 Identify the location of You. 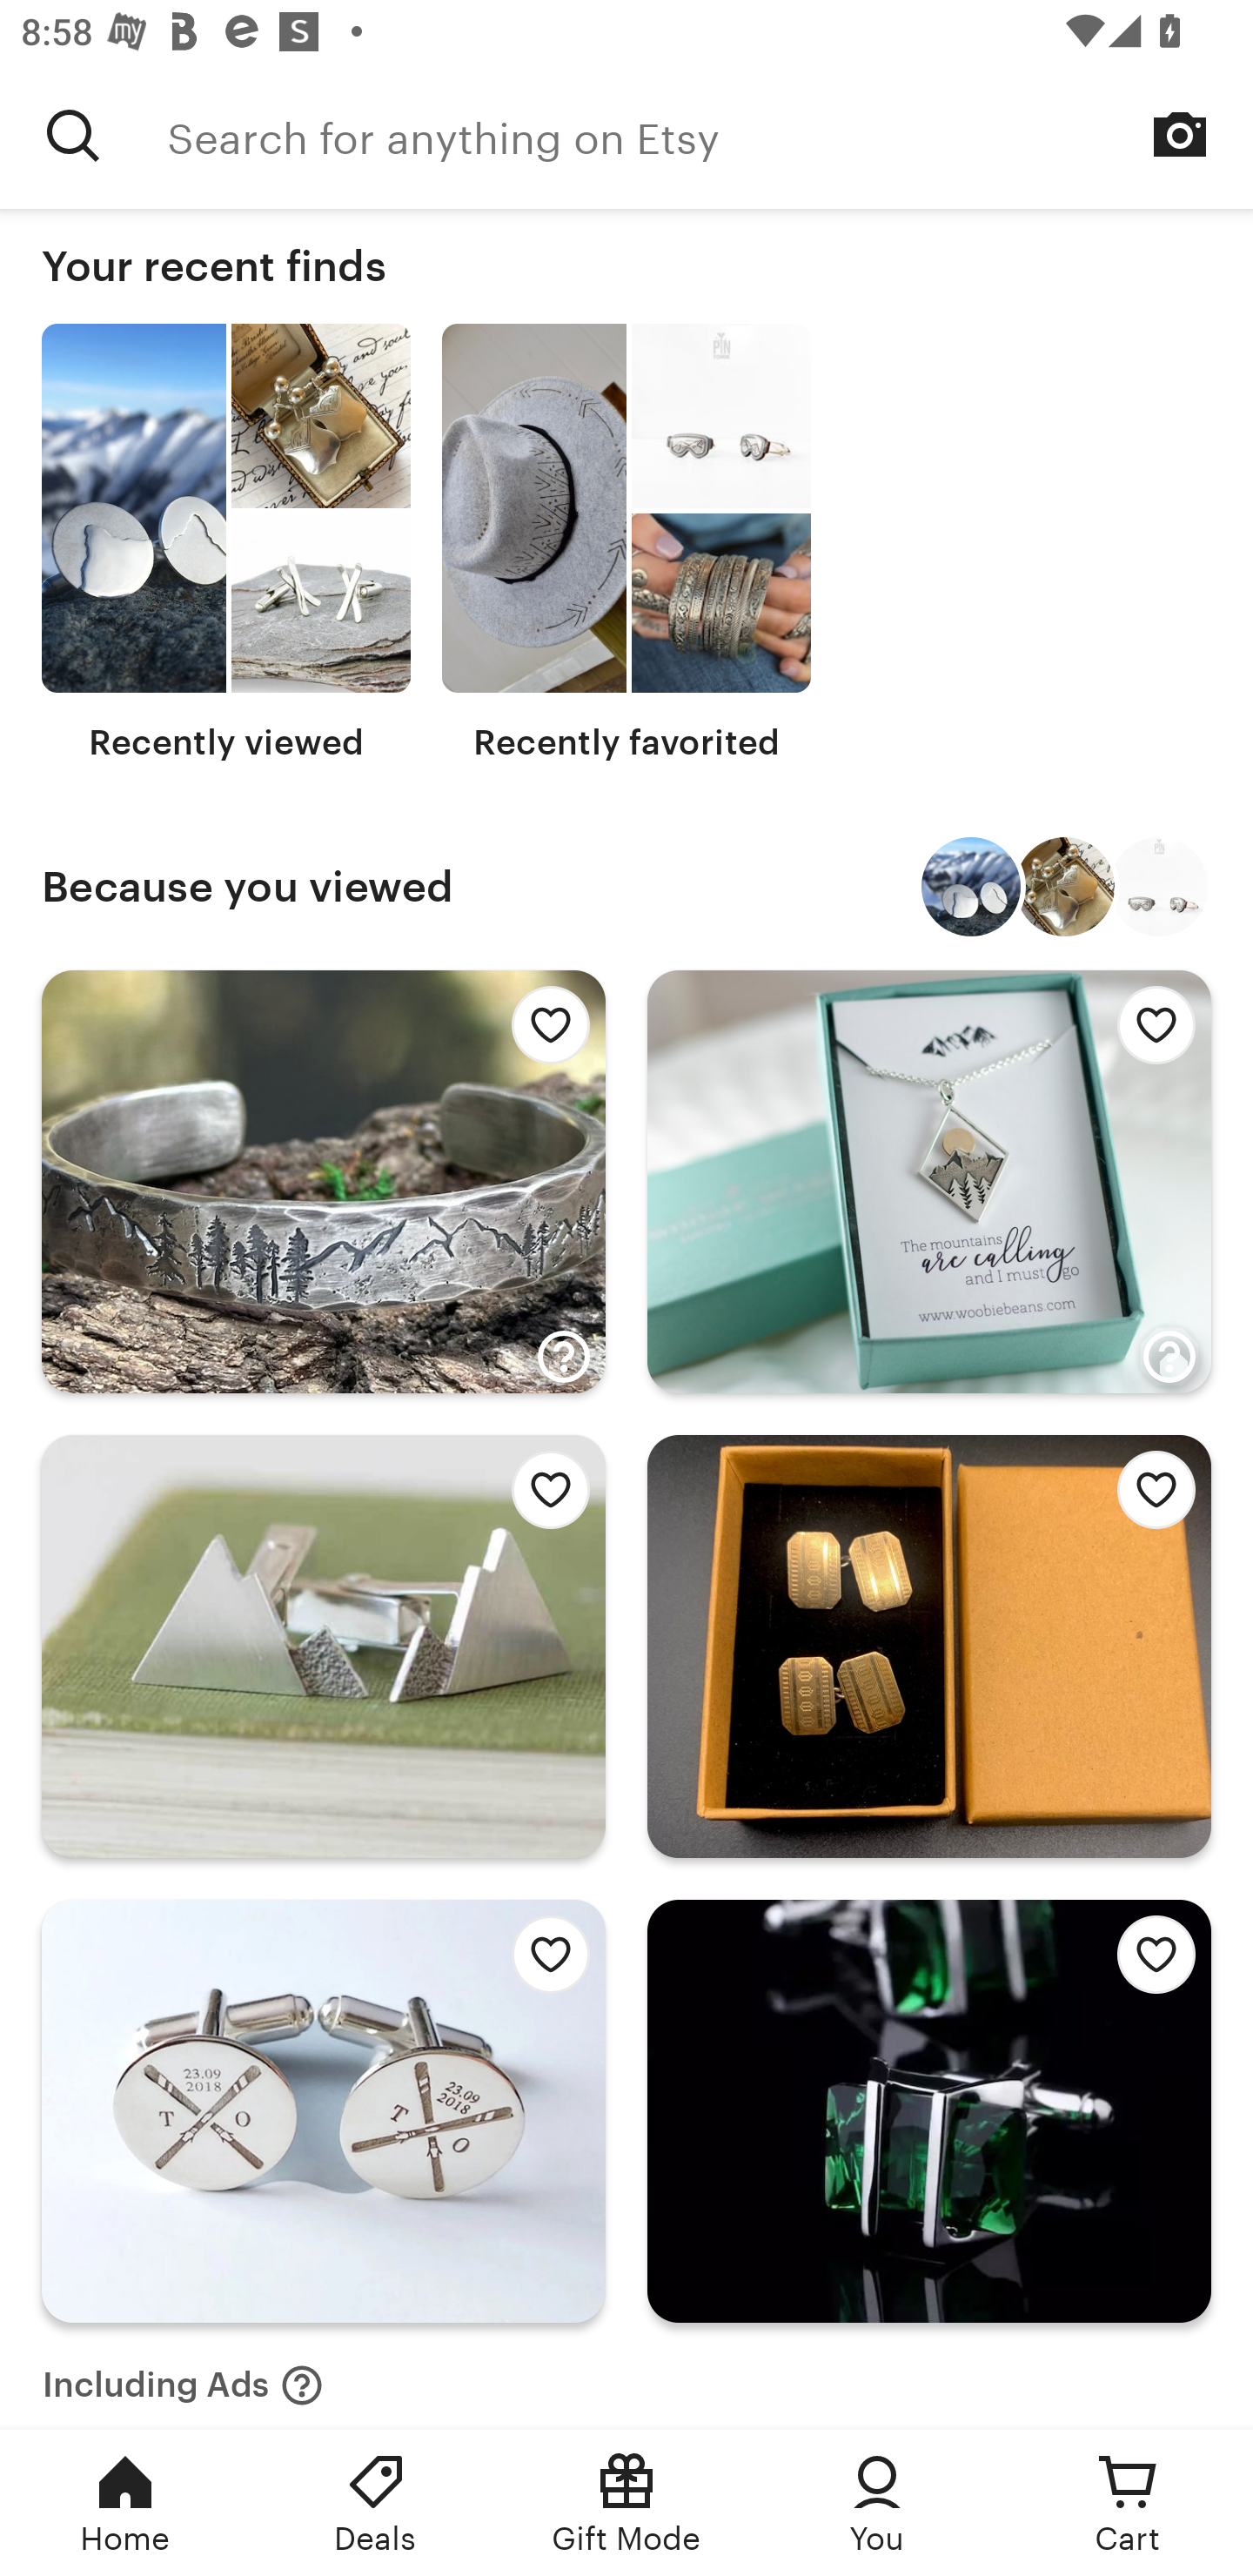
(877, 2503).